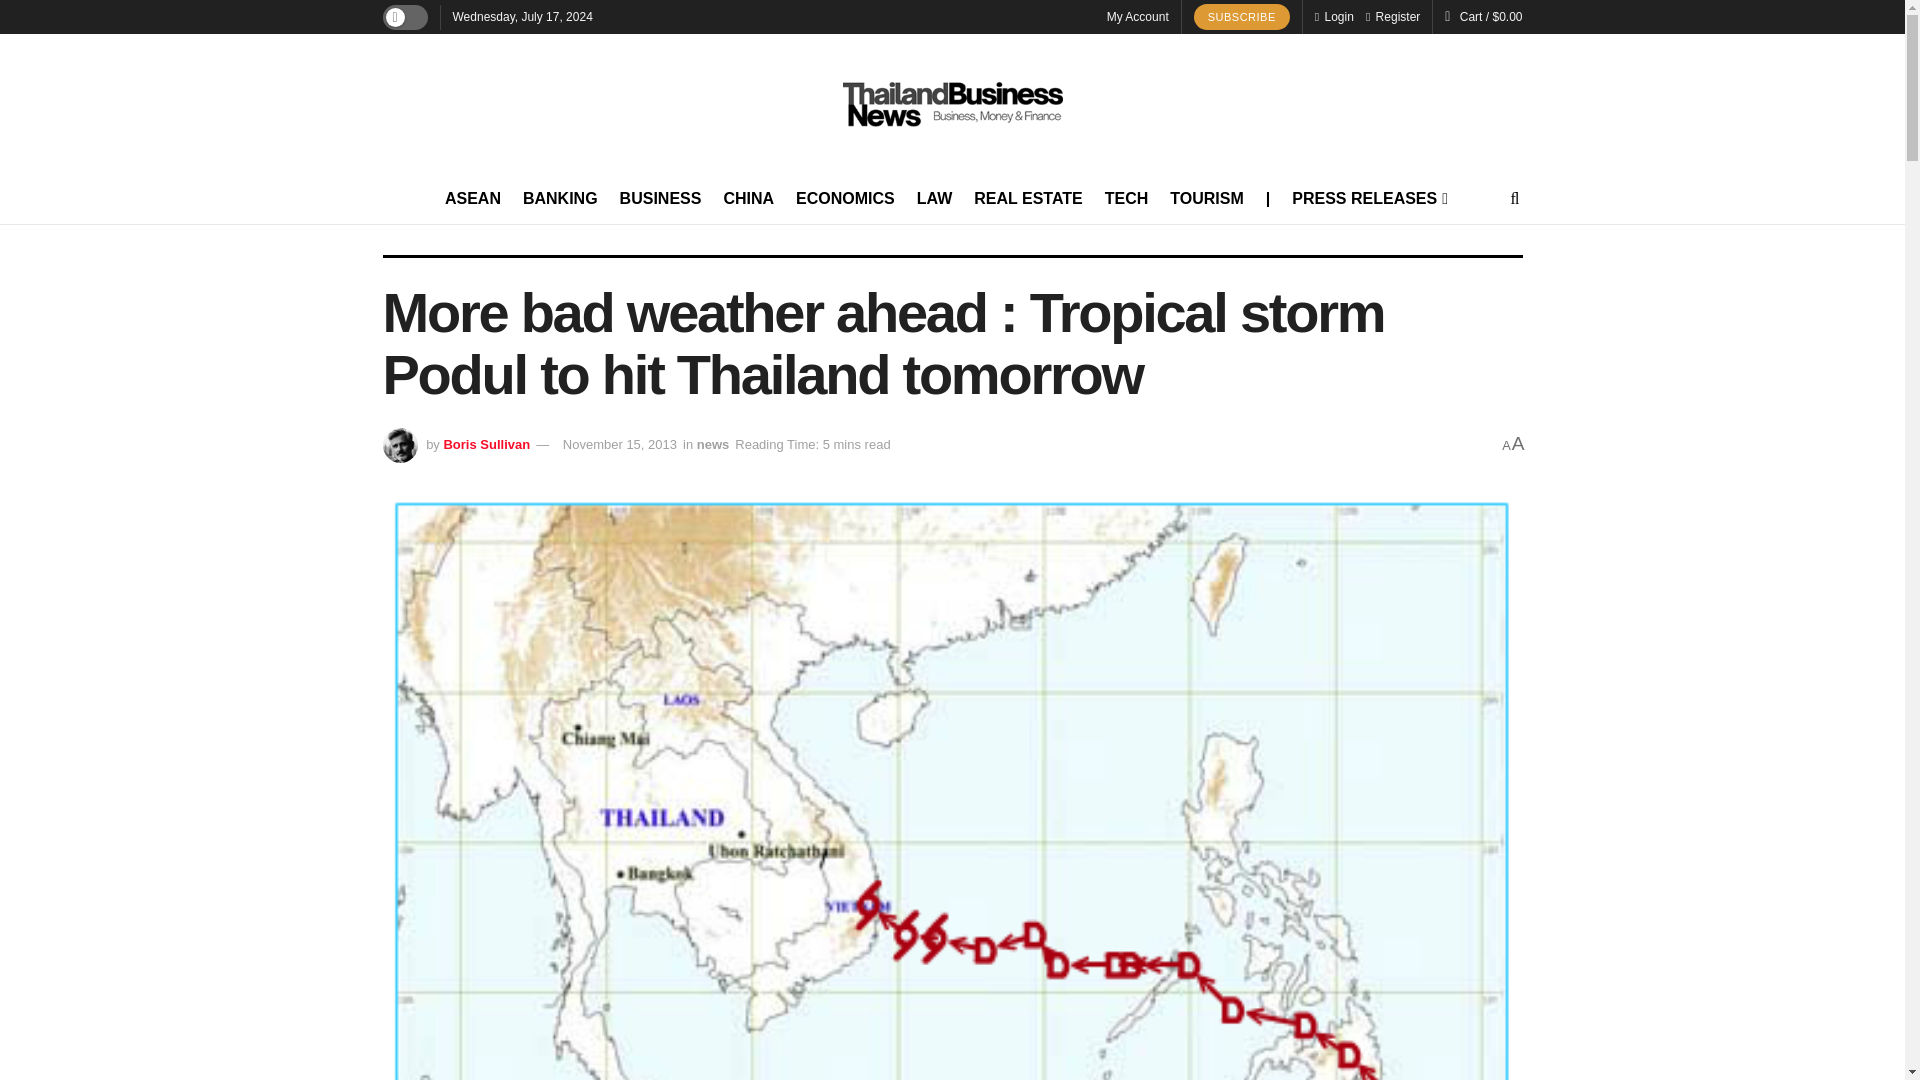  What do you see at coordinates (1334, 16) in the screenshot?
I see `Login` at bounding box center [1334, 16].